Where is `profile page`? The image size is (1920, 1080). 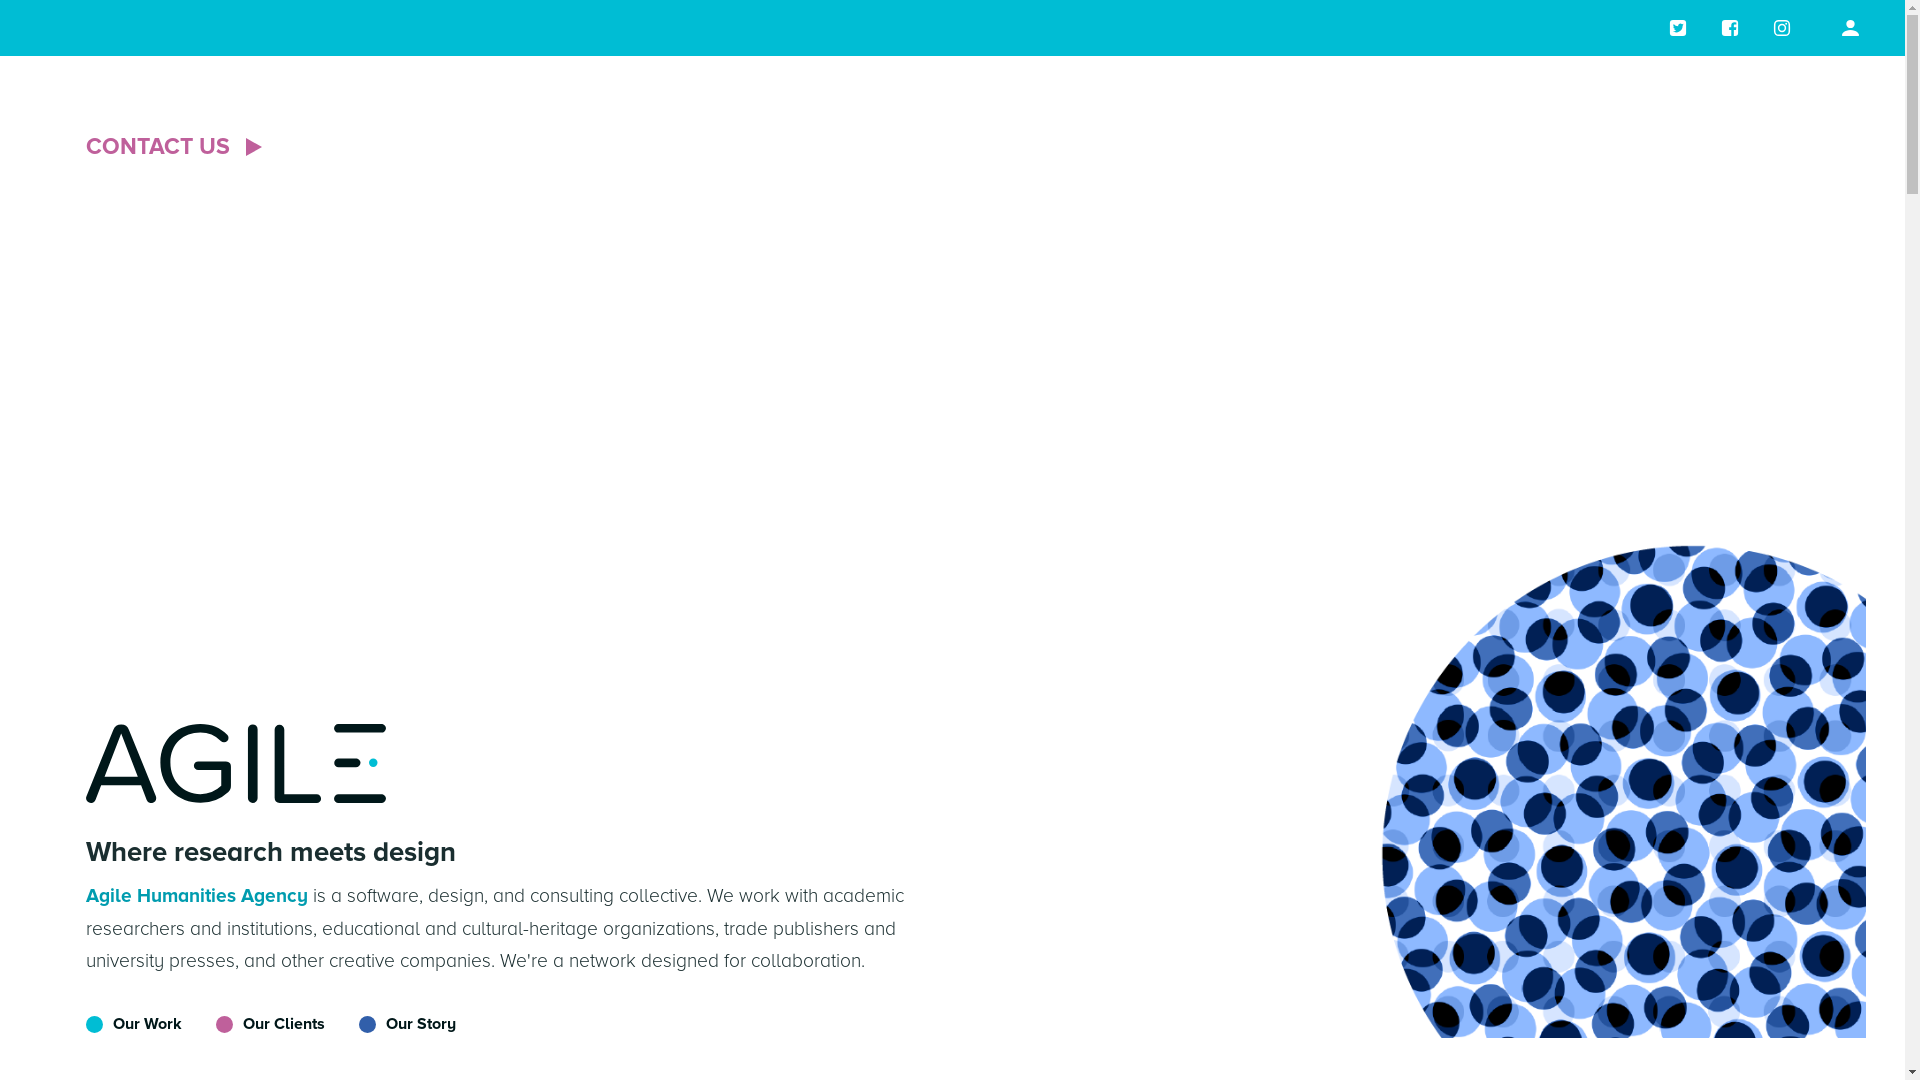
profile page is located at coordinates (1850, 28).